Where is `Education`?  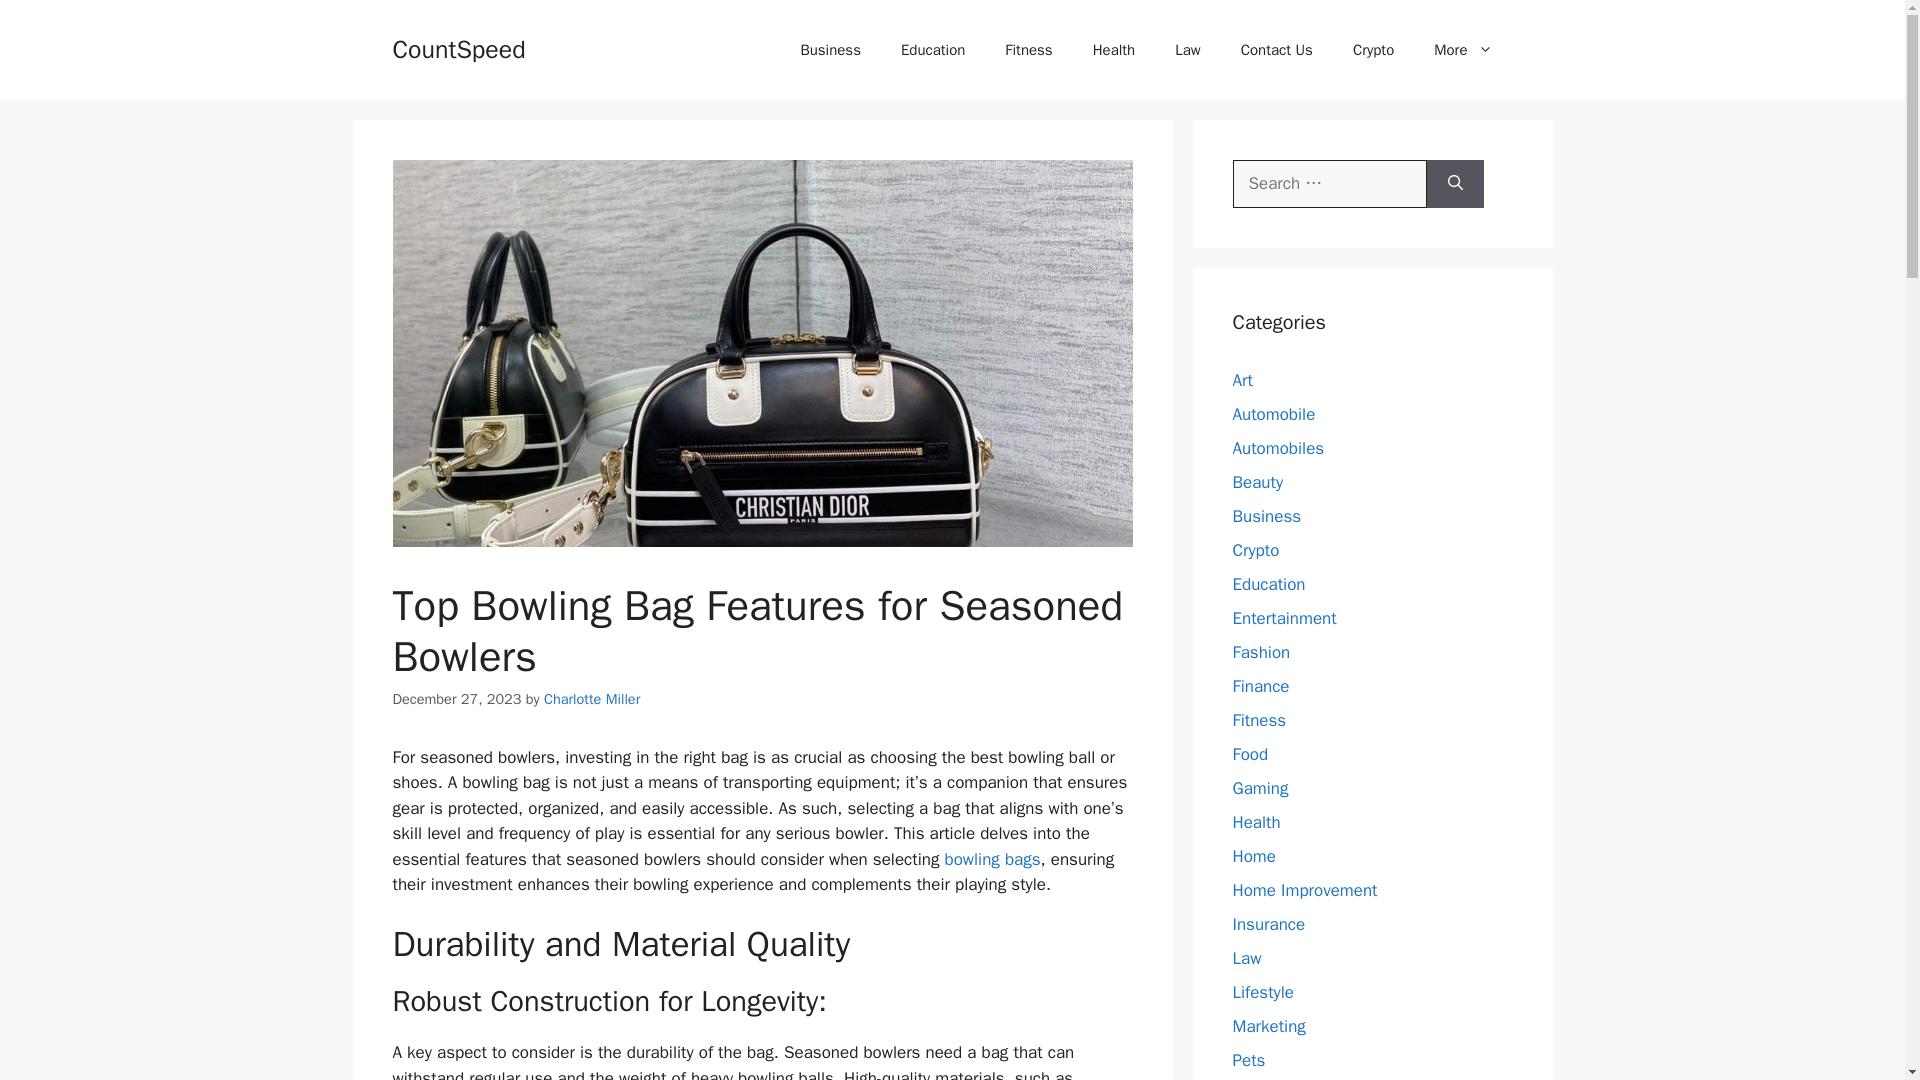 Education is located at coordinates (932, 50).